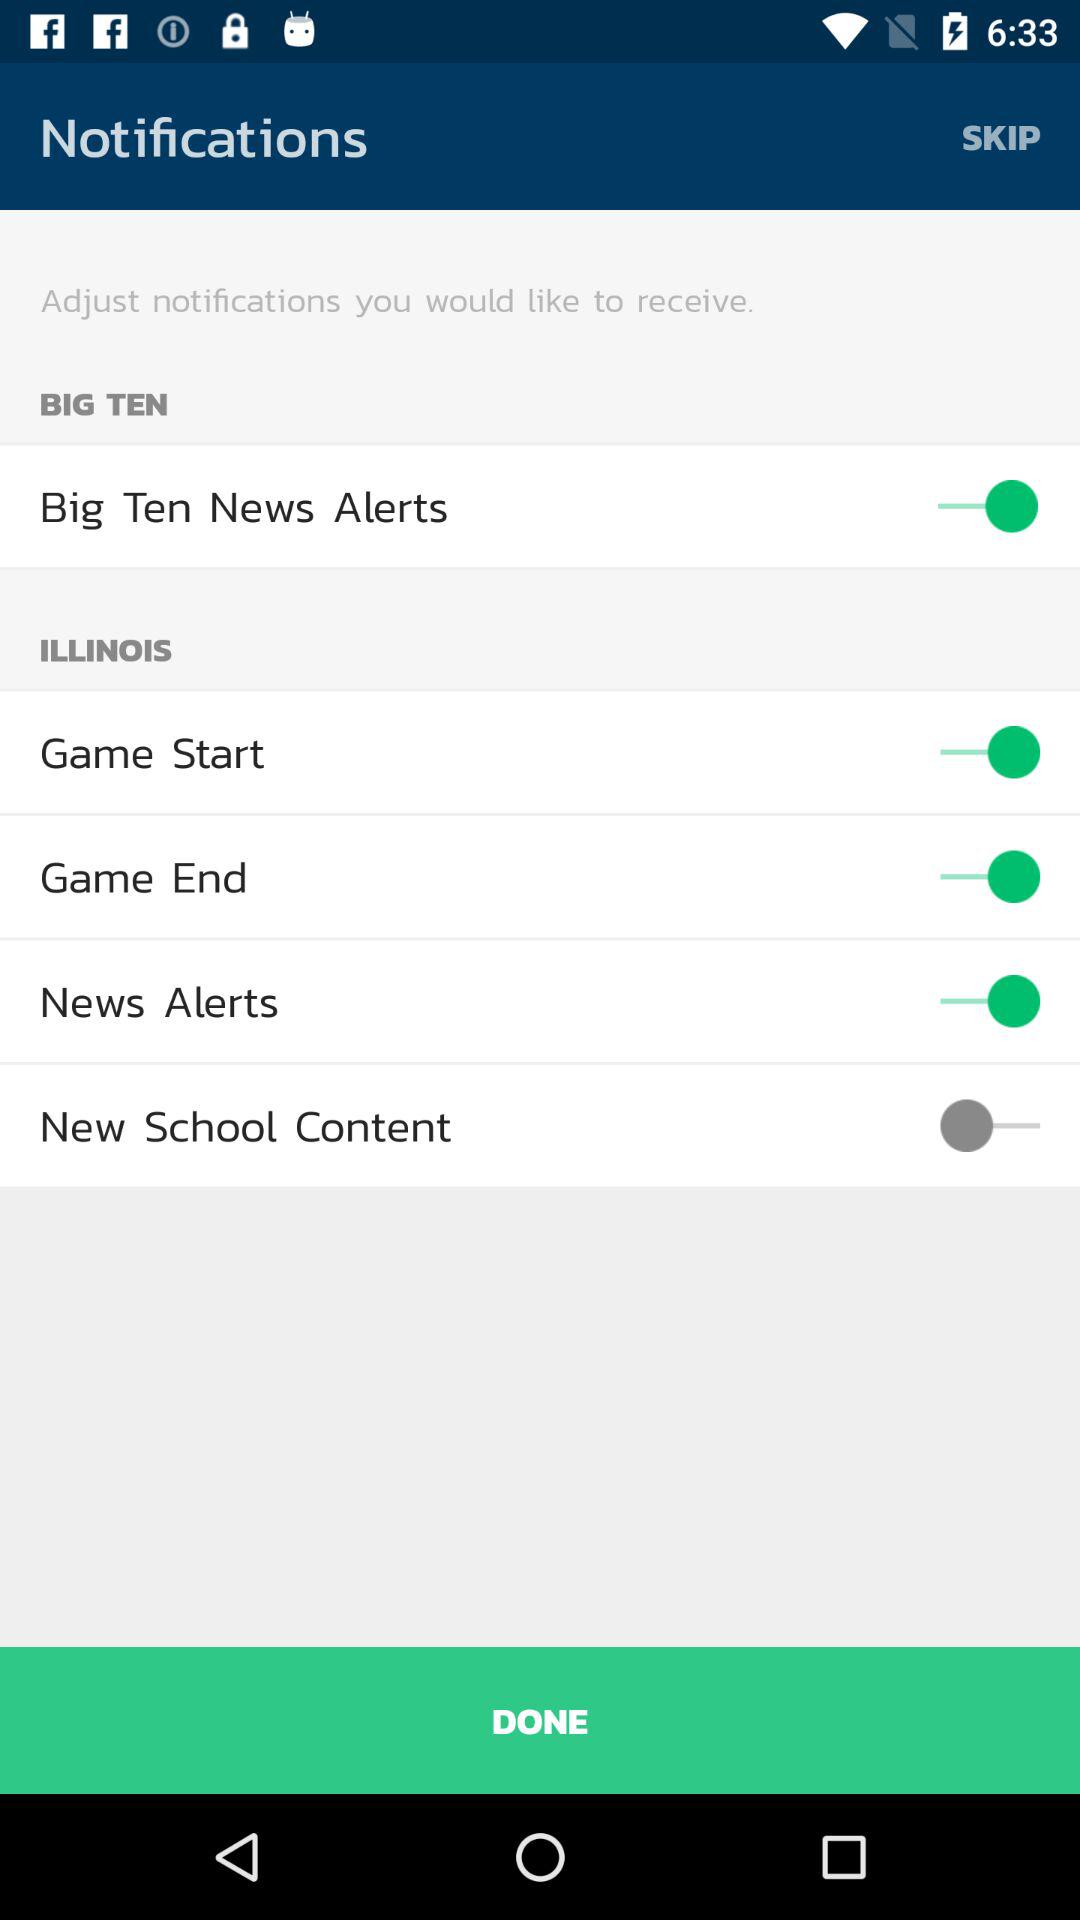 This screenshot has width=1080, height=1920. I want to click on launch the item to the right of the notifications item, so click(1001, 136).